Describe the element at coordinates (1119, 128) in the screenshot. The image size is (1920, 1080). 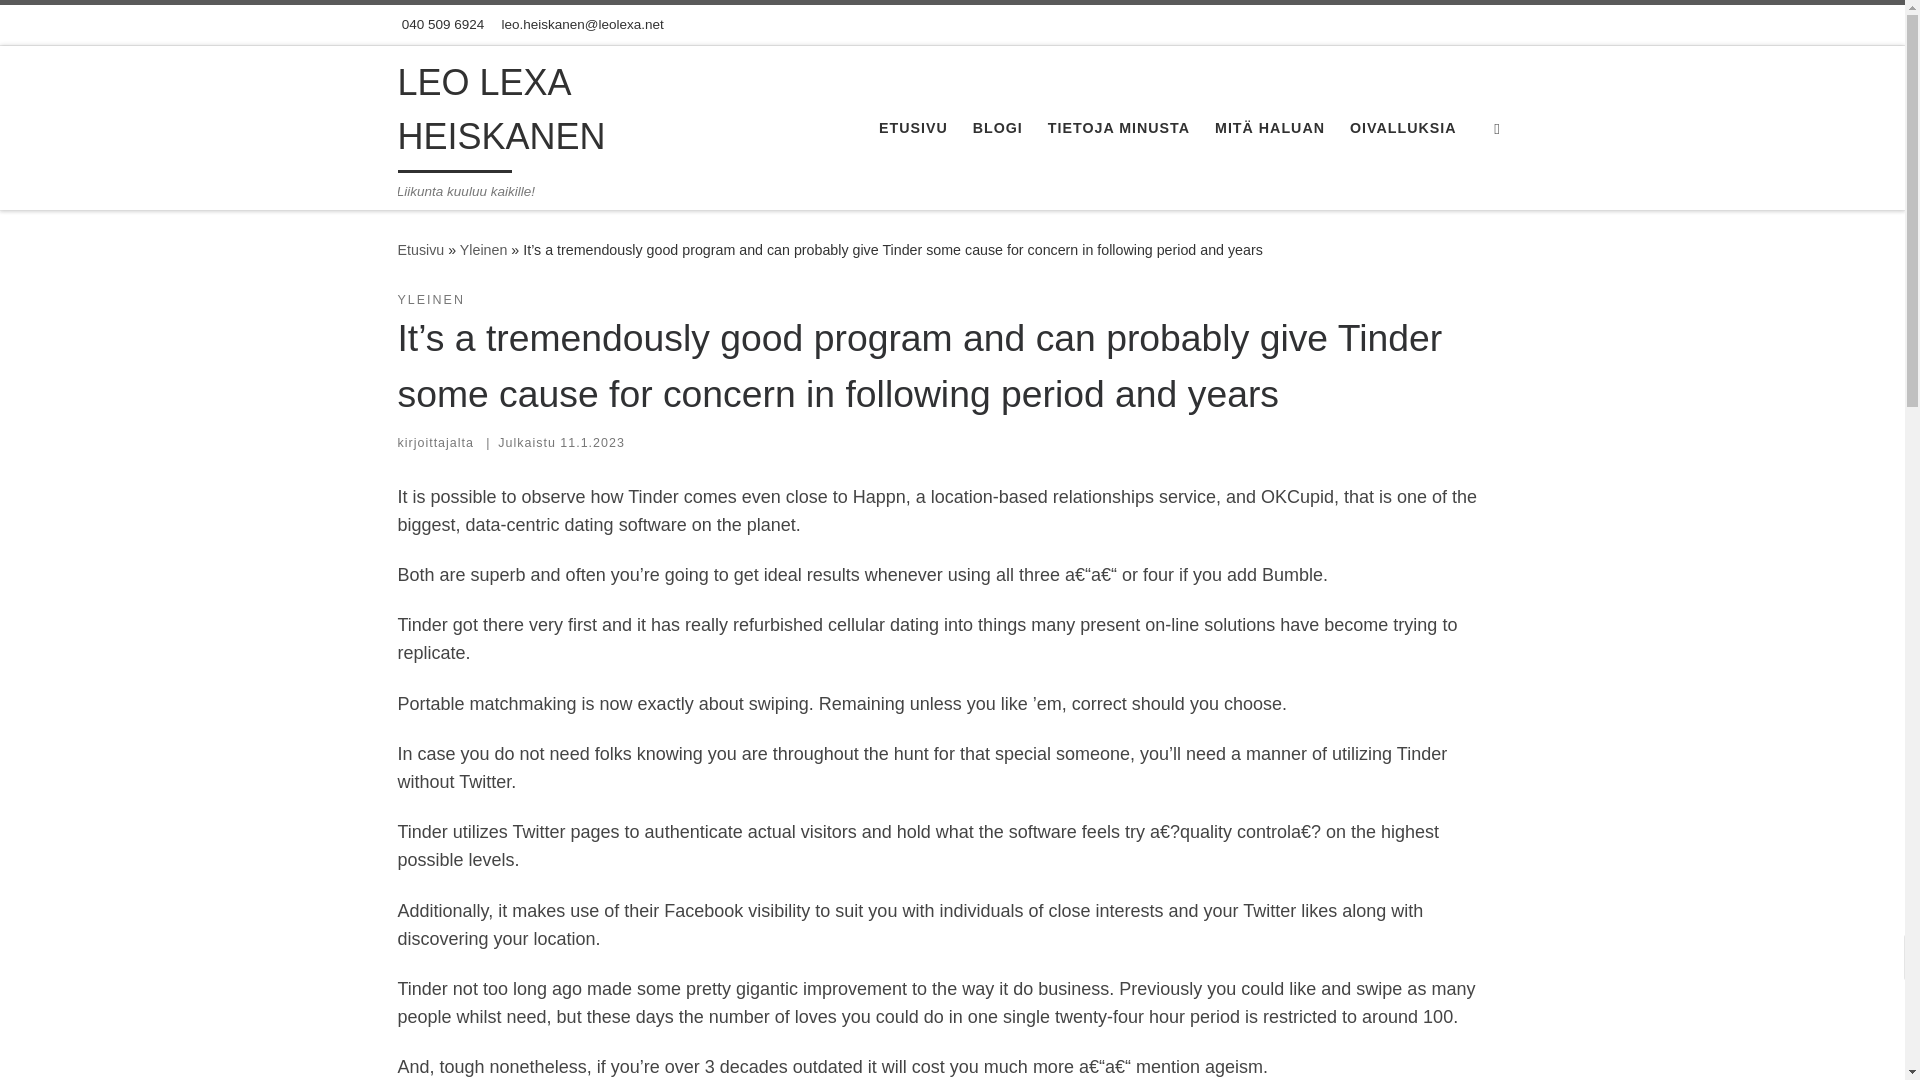
I see `TIETOJA MINUSTA` at that location.